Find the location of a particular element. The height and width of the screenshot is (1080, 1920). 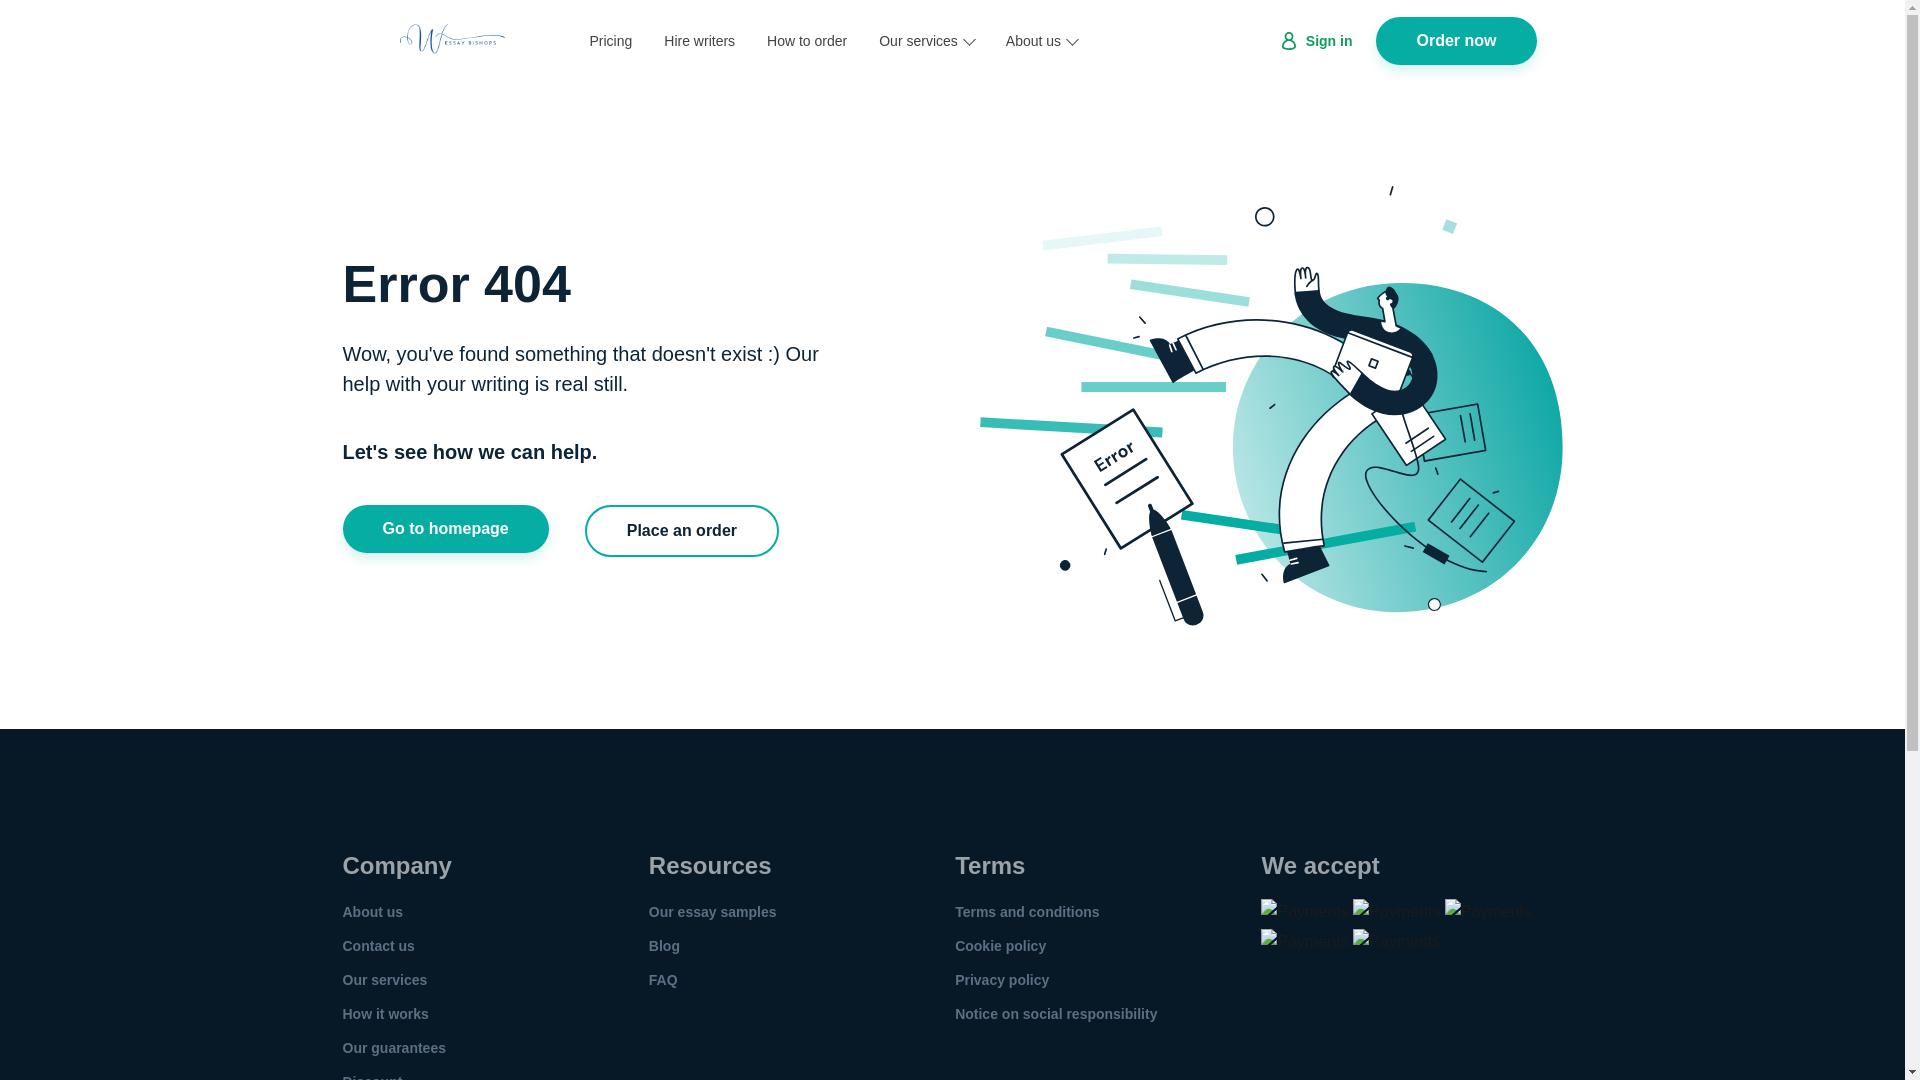

Contact us is located at coordinates (378, 946).